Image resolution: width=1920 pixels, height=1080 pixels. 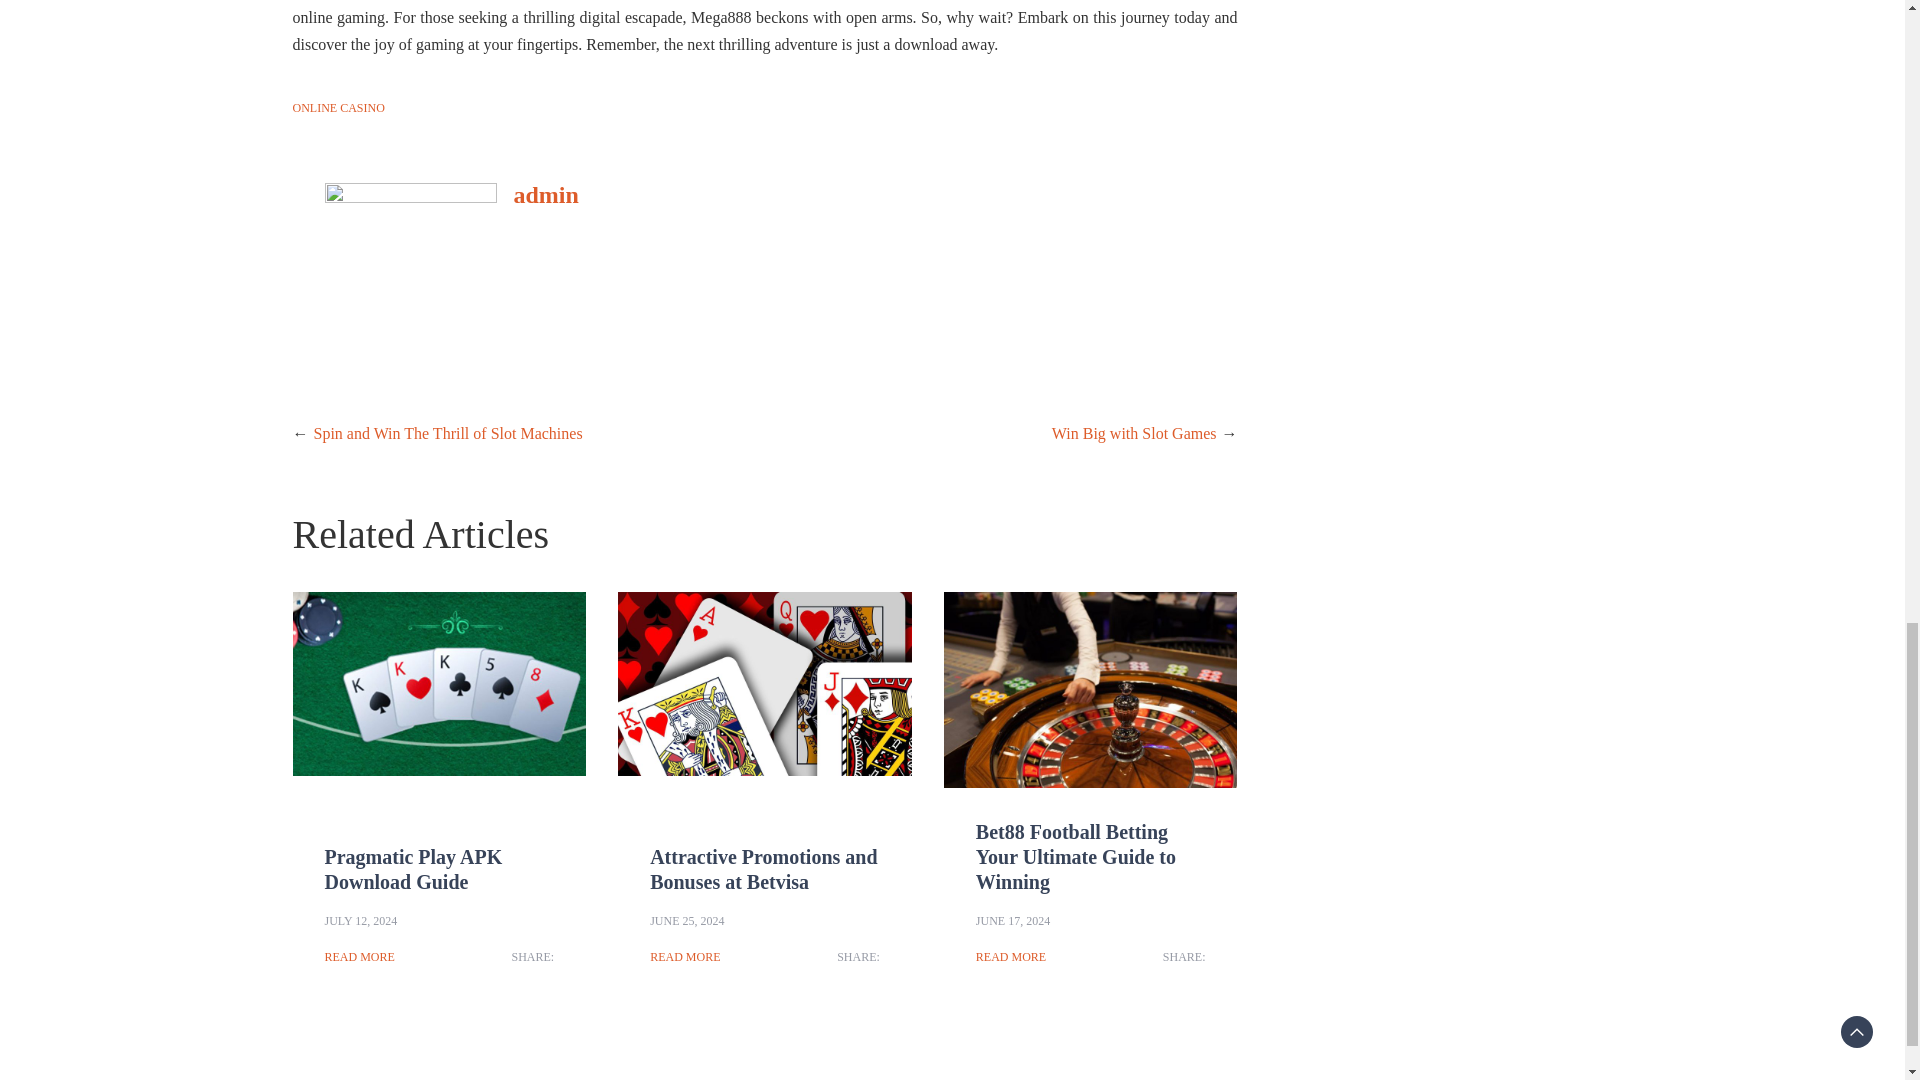 I want to click on JUNE 25, 2024, so click(x=686, y=920).